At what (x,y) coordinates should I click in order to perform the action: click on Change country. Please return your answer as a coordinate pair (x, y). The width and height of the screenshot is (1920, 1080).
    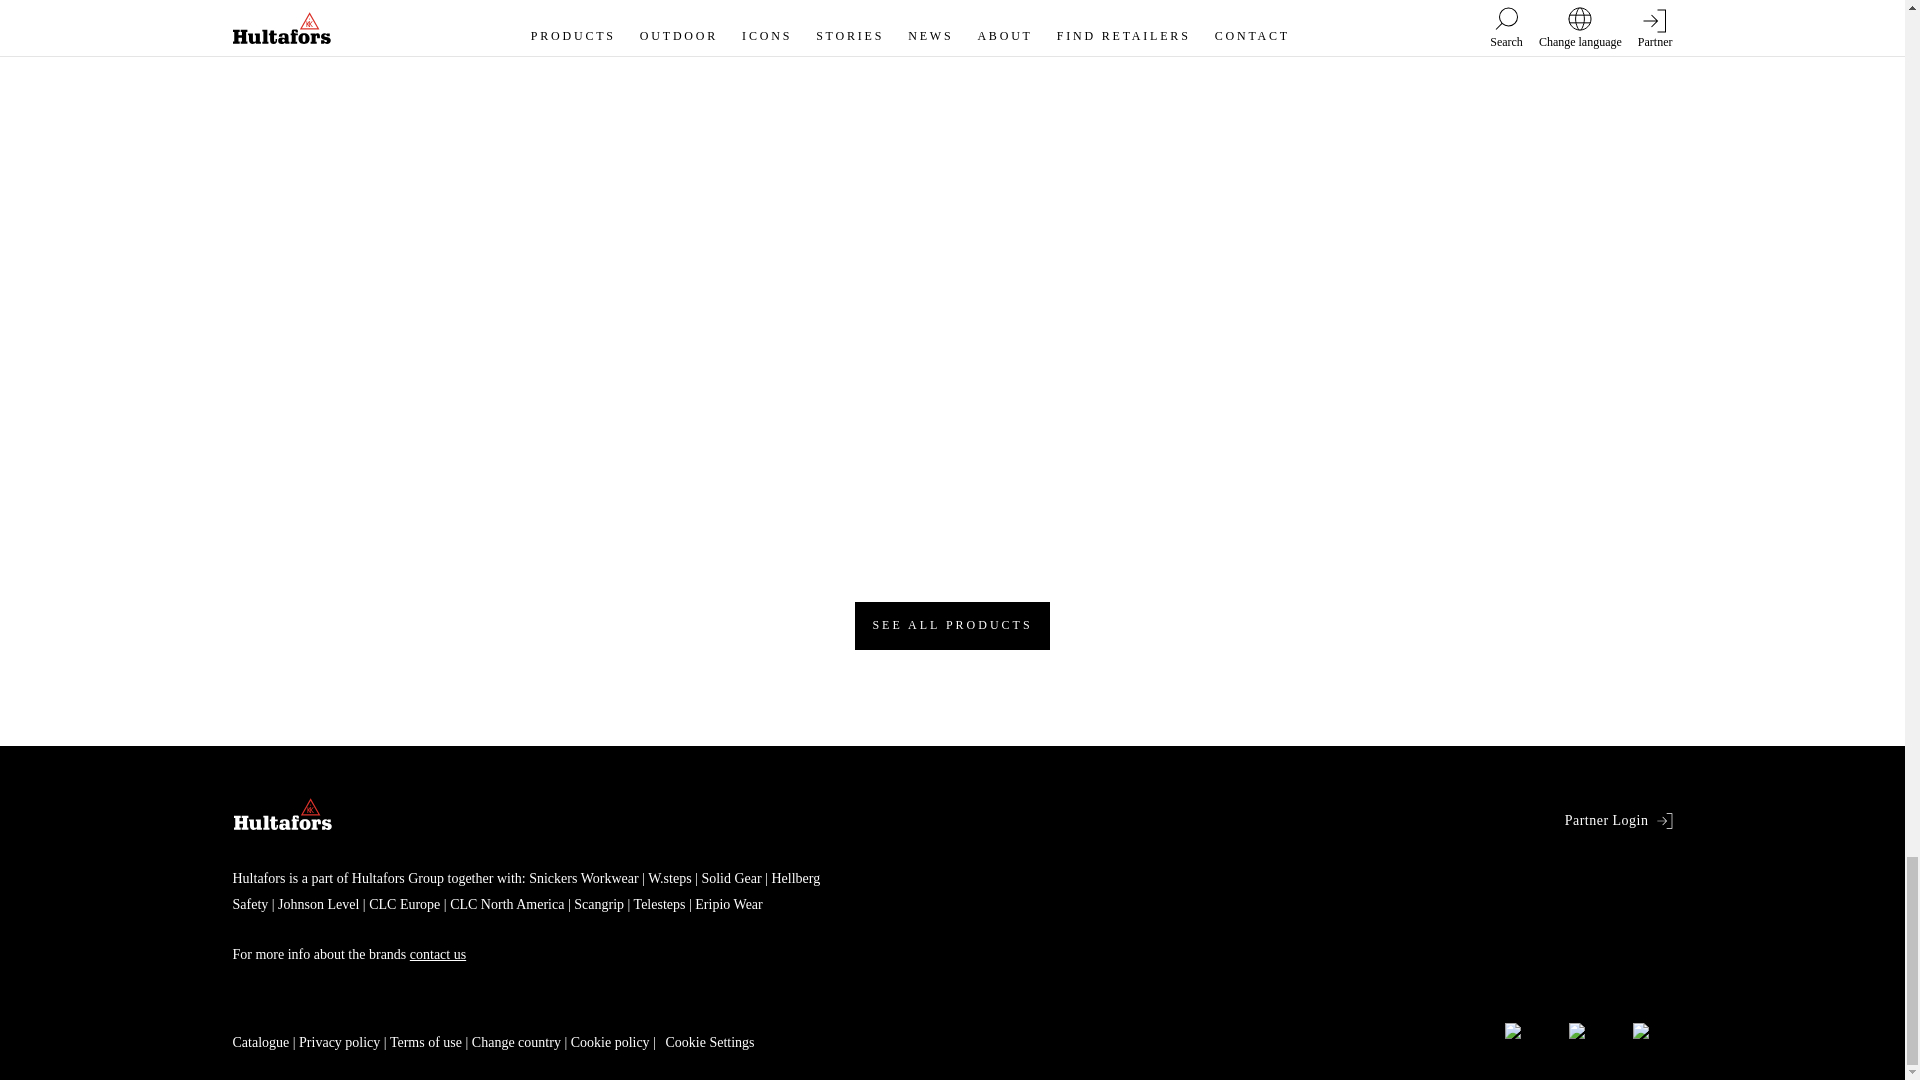
    Looking at the image, I should click on (516, 1042).